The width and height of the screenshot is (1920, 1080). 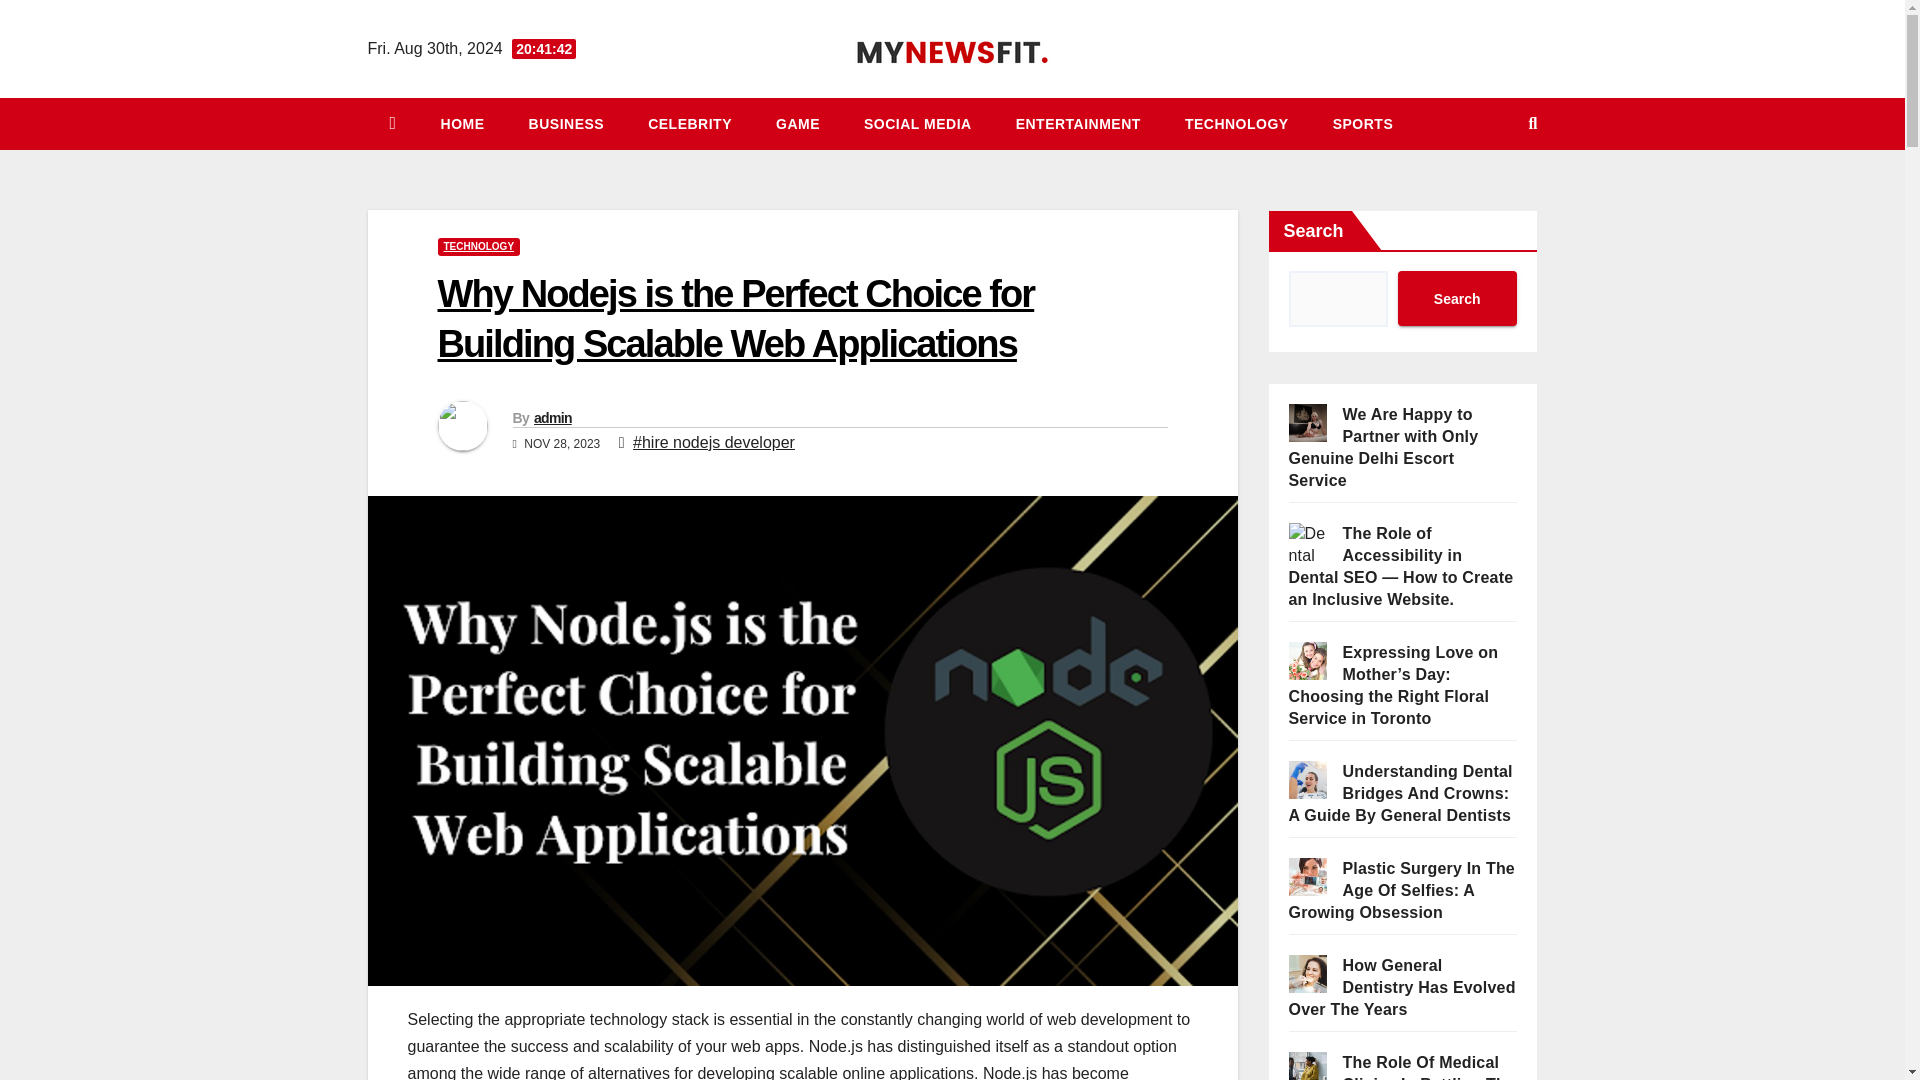 What do you see at coordinates (1237, 124) in the screenshot?
I see `Technology` at bounding box center [1237, 124].